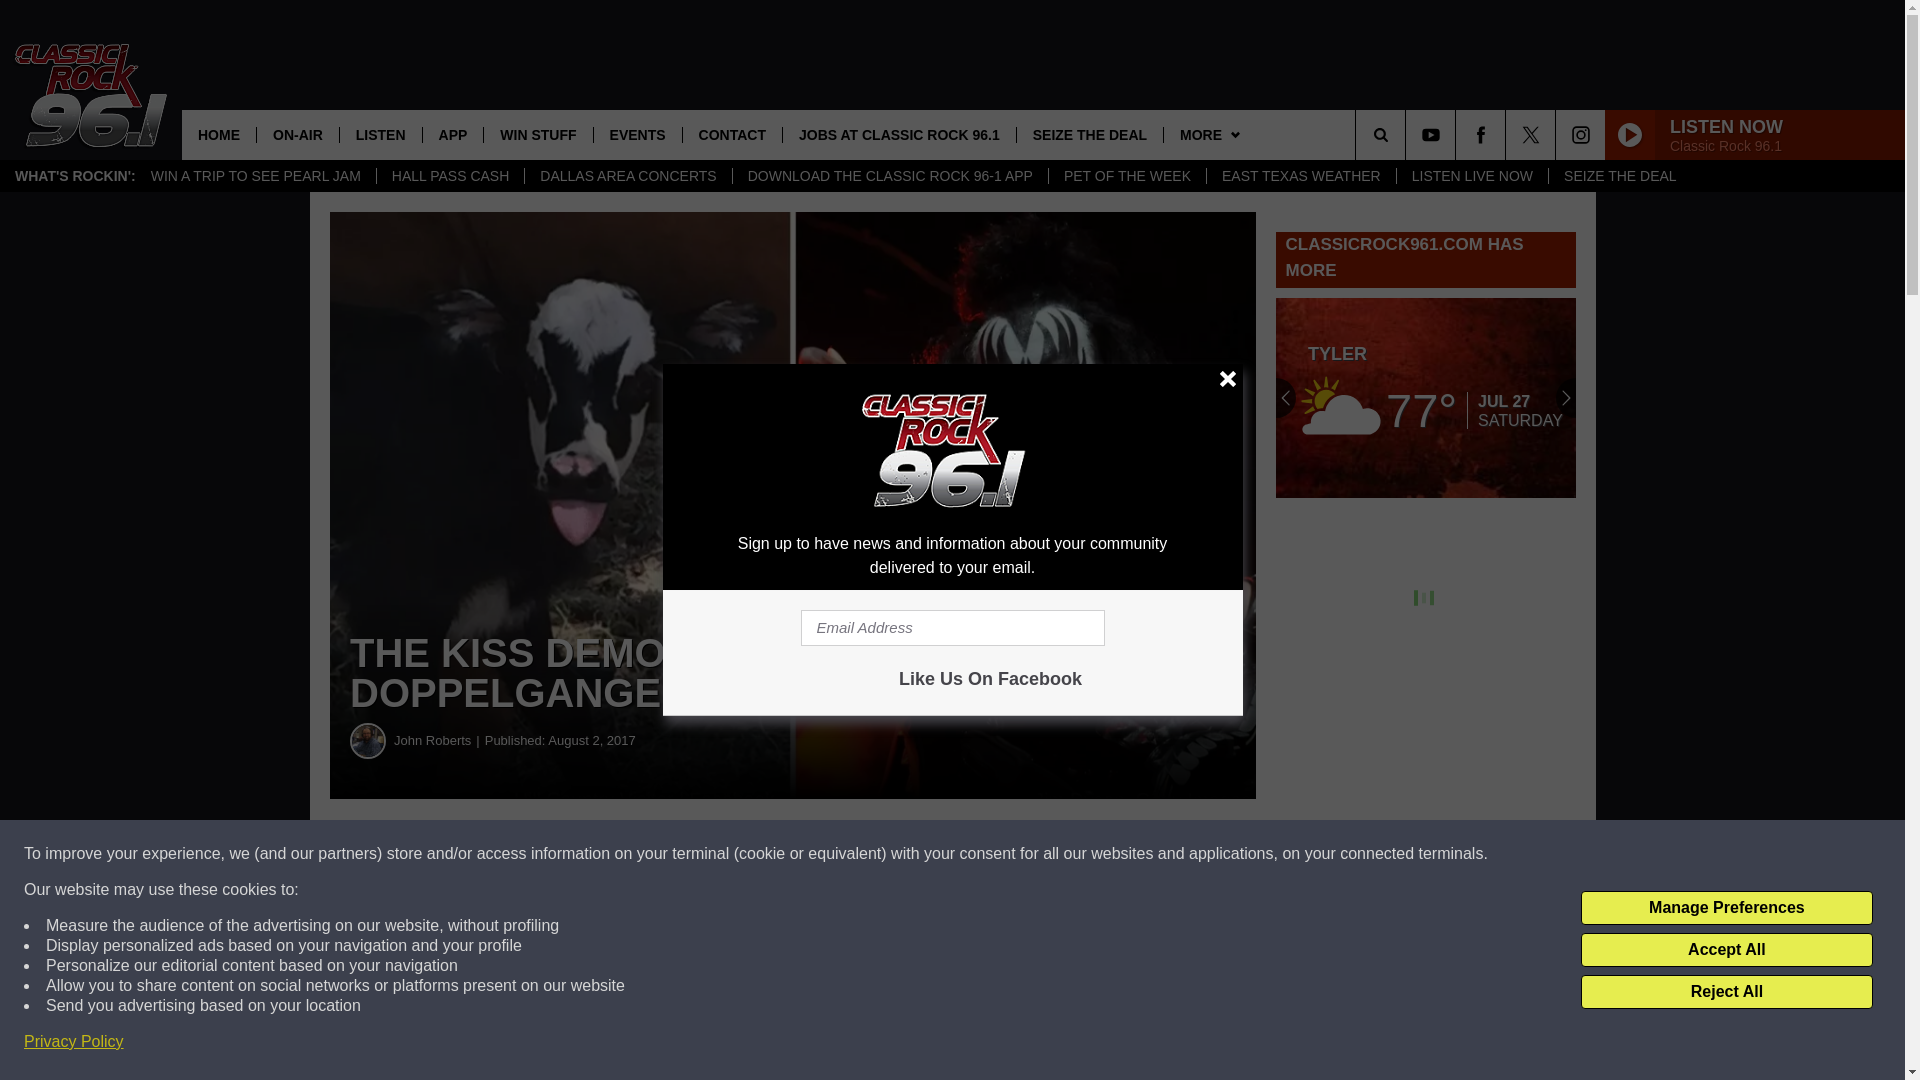  What do you see at coordinates (256, 176) in the screenshot?
I see `WIN A TRIP TO SEE PEARL JAM` at bounding box center [256, 176].